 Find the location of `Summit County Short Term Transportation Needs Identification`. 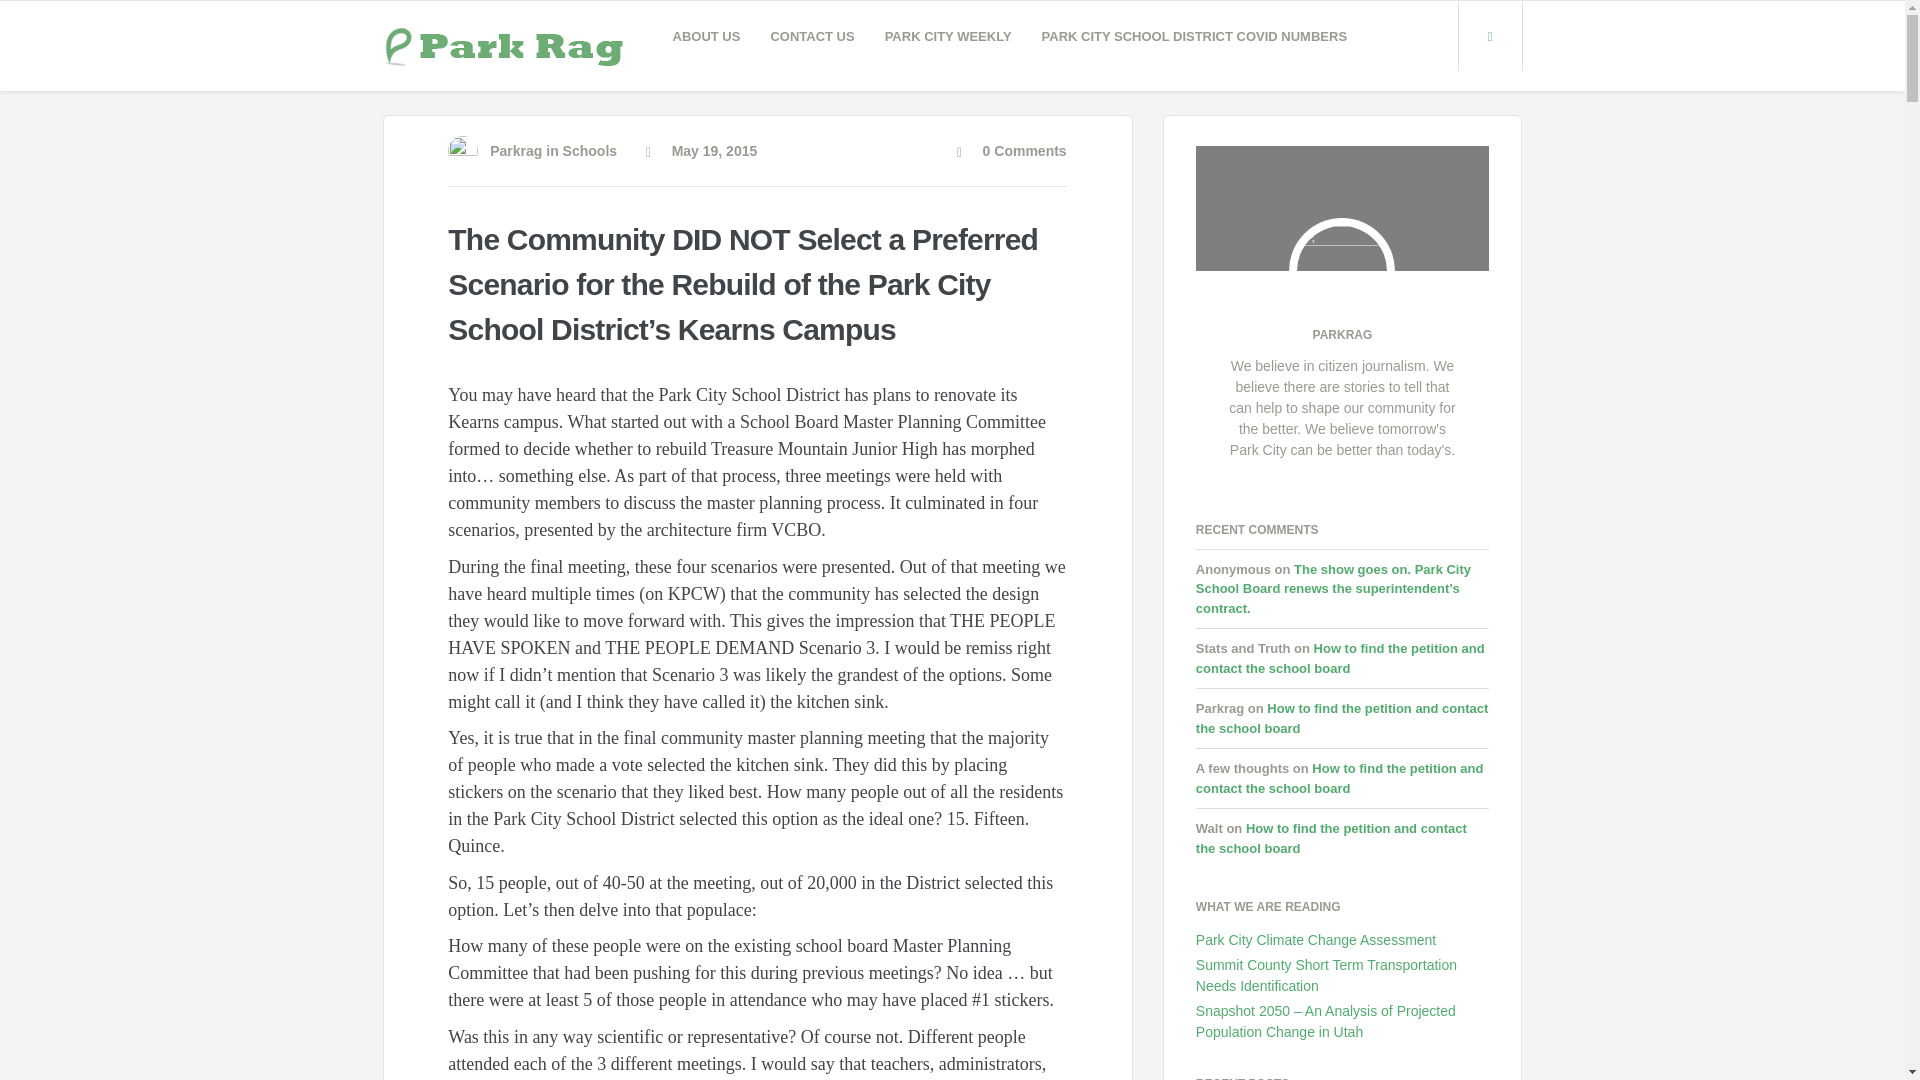

Summit County Short Term Transportation Needs Identification is located at coordinates (1326, 975).